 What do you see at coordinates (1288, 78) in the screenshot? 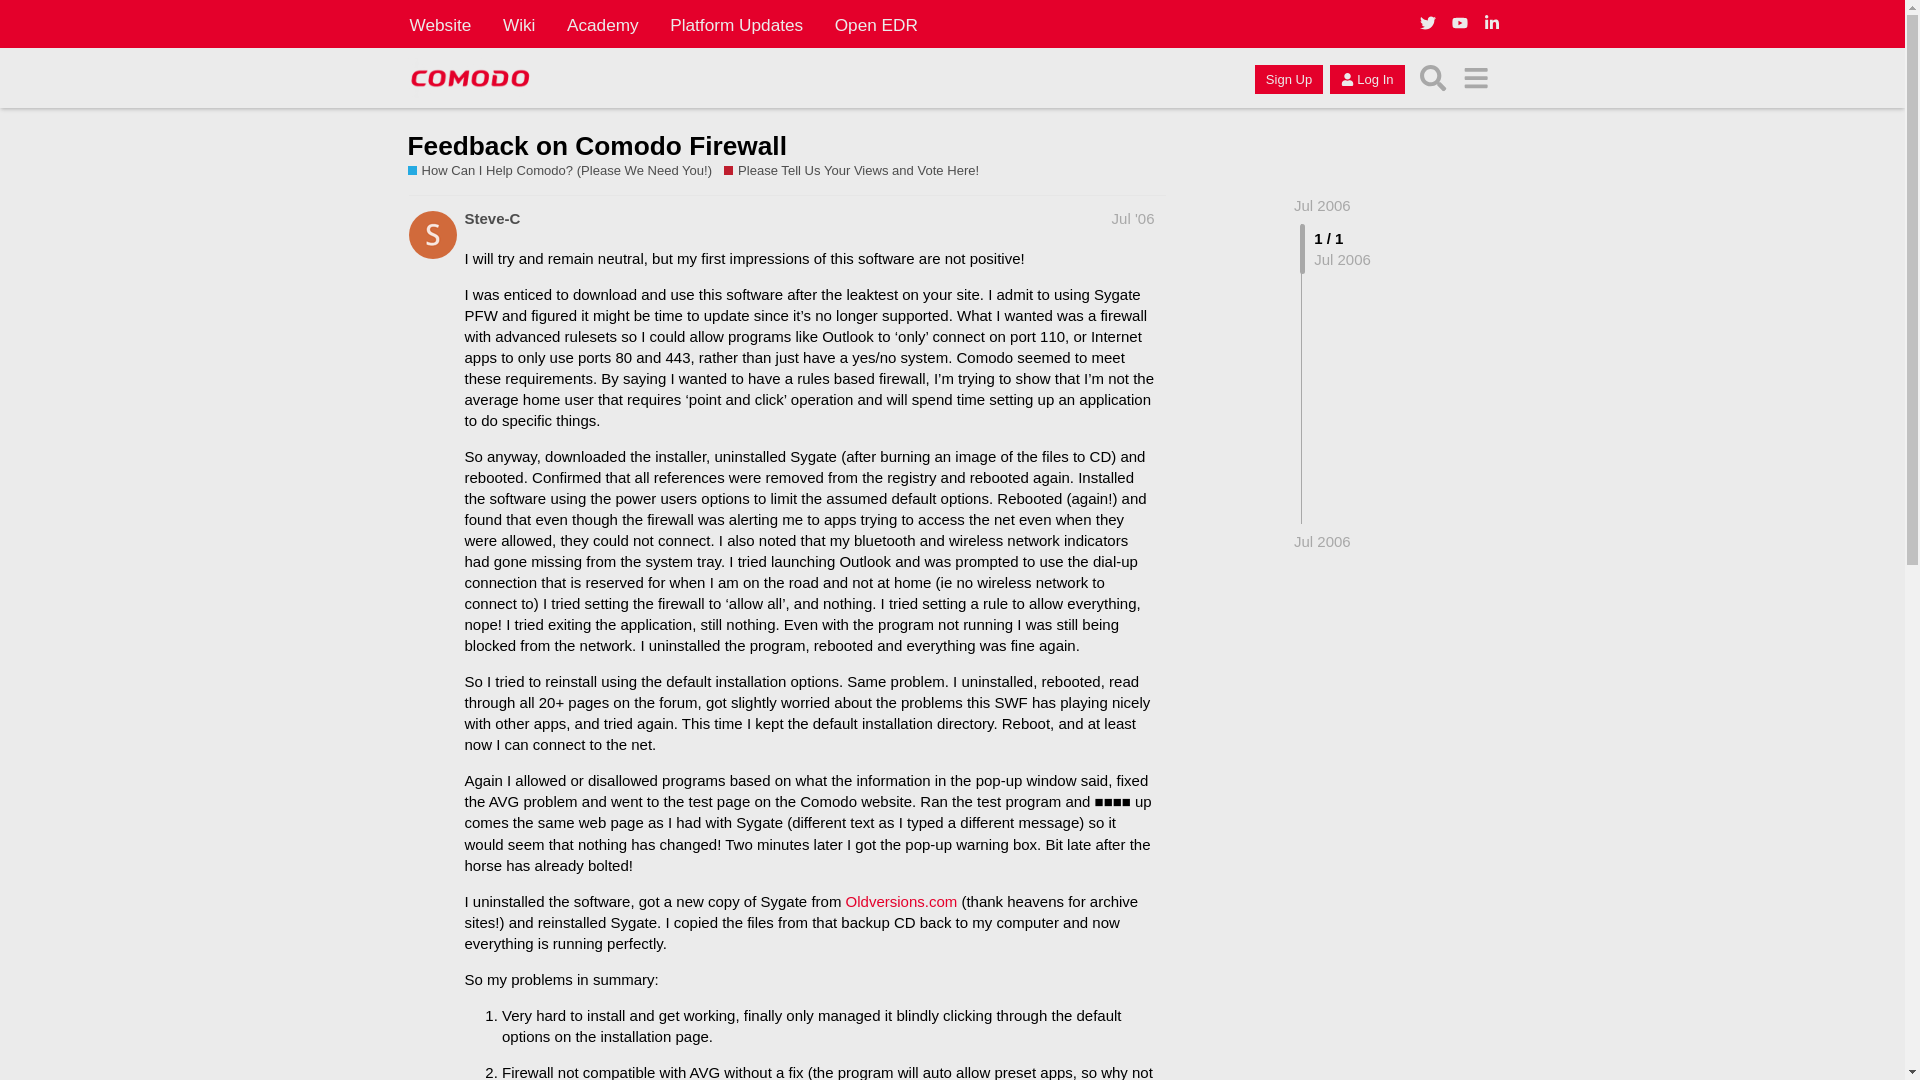
I see `Sign Up` at bounding box center [1288, 78].